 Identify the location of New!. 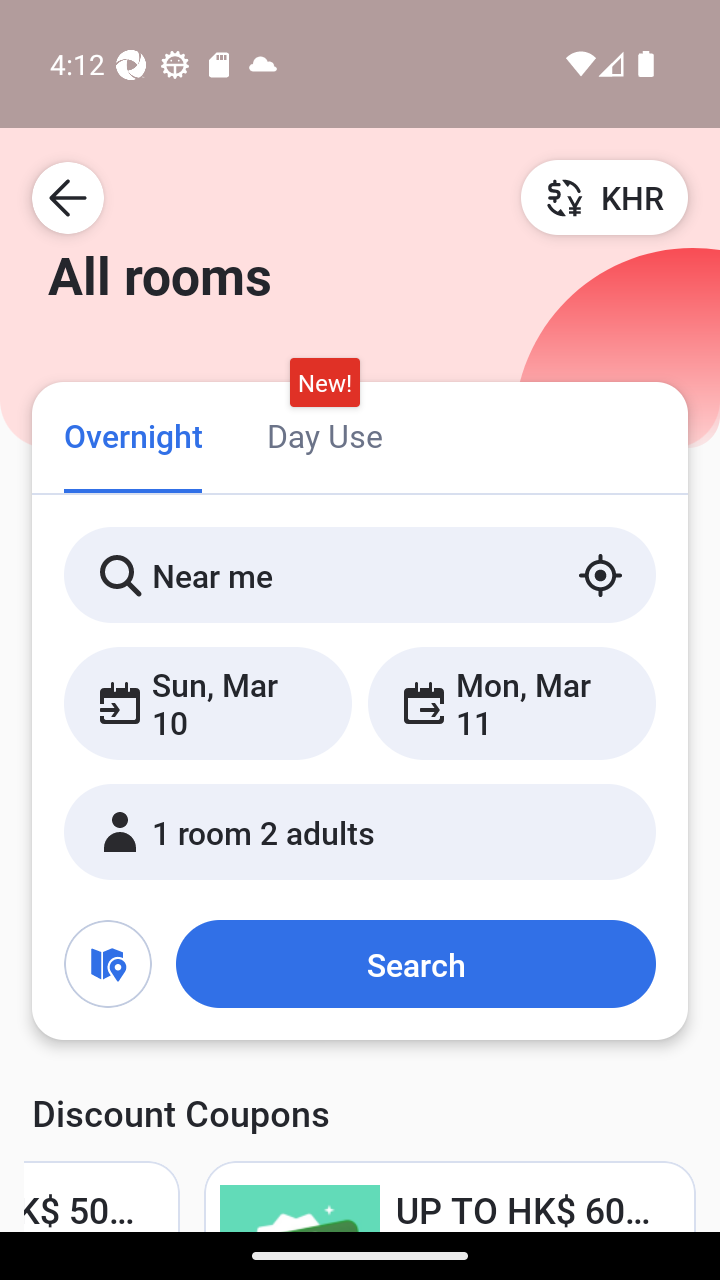
(324, 383).